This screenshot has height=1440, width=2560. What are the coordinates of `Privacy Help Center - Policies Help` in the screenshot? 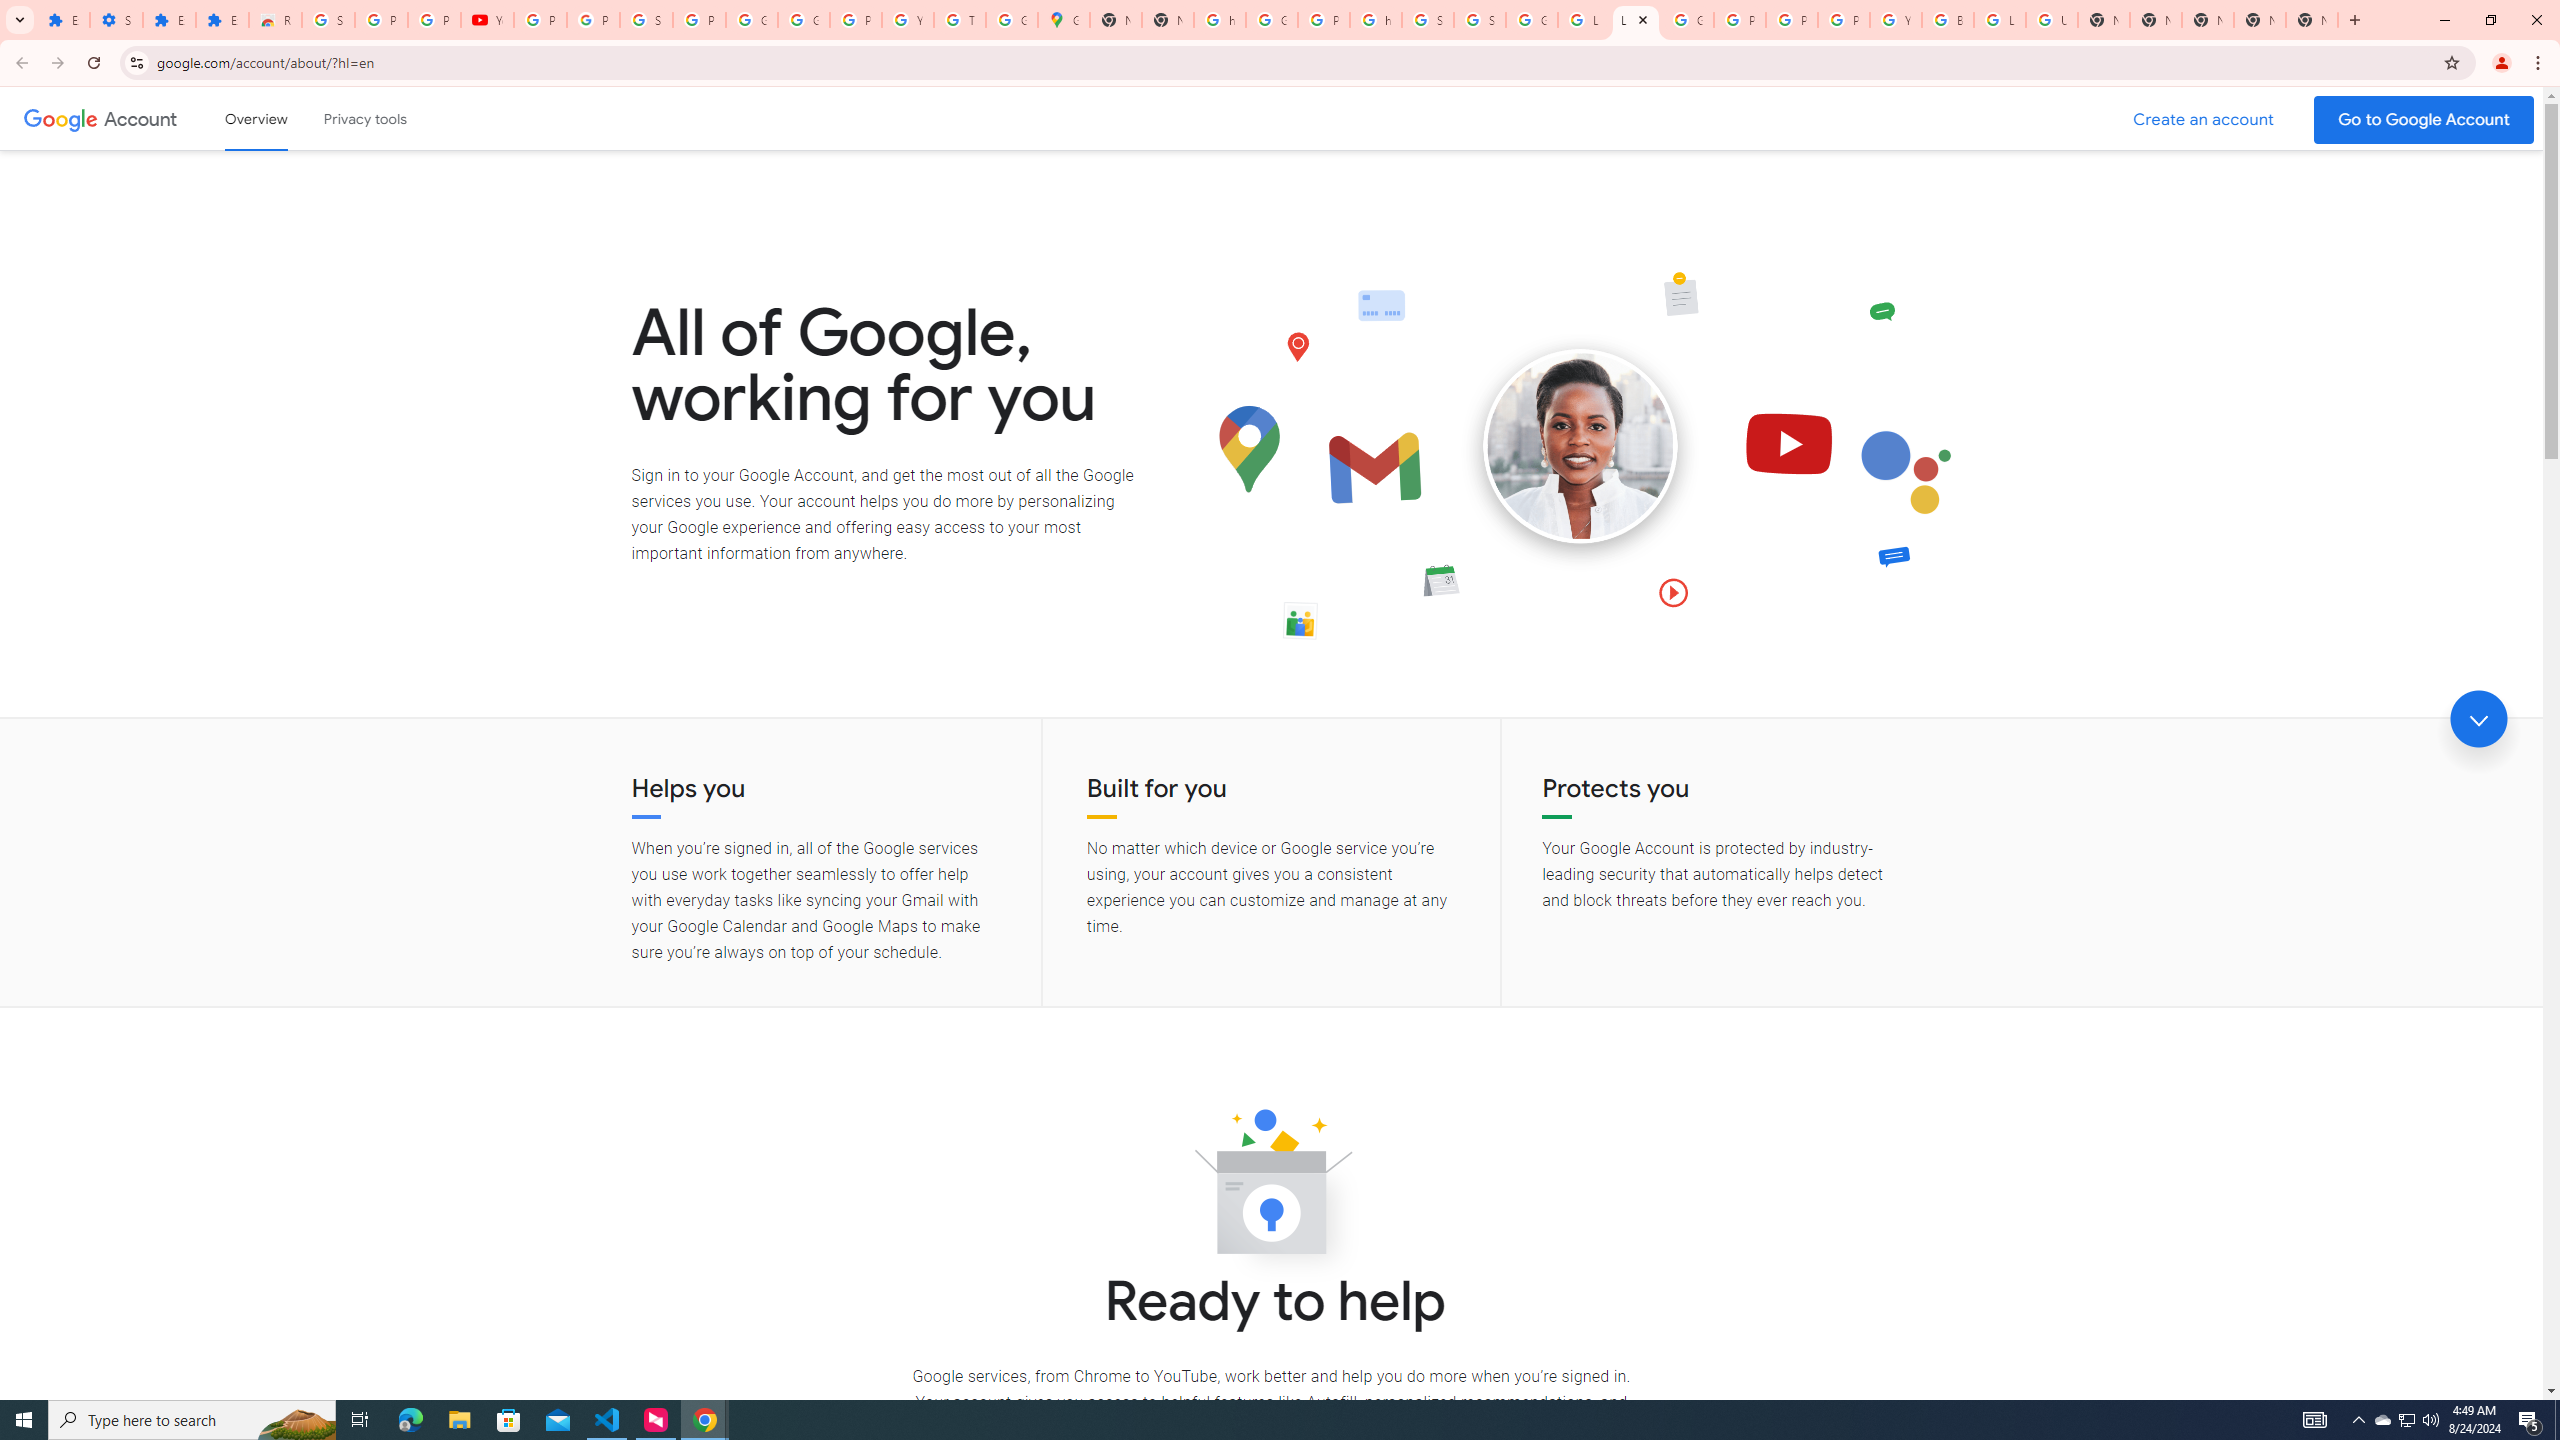 It's located at (1739, 20).